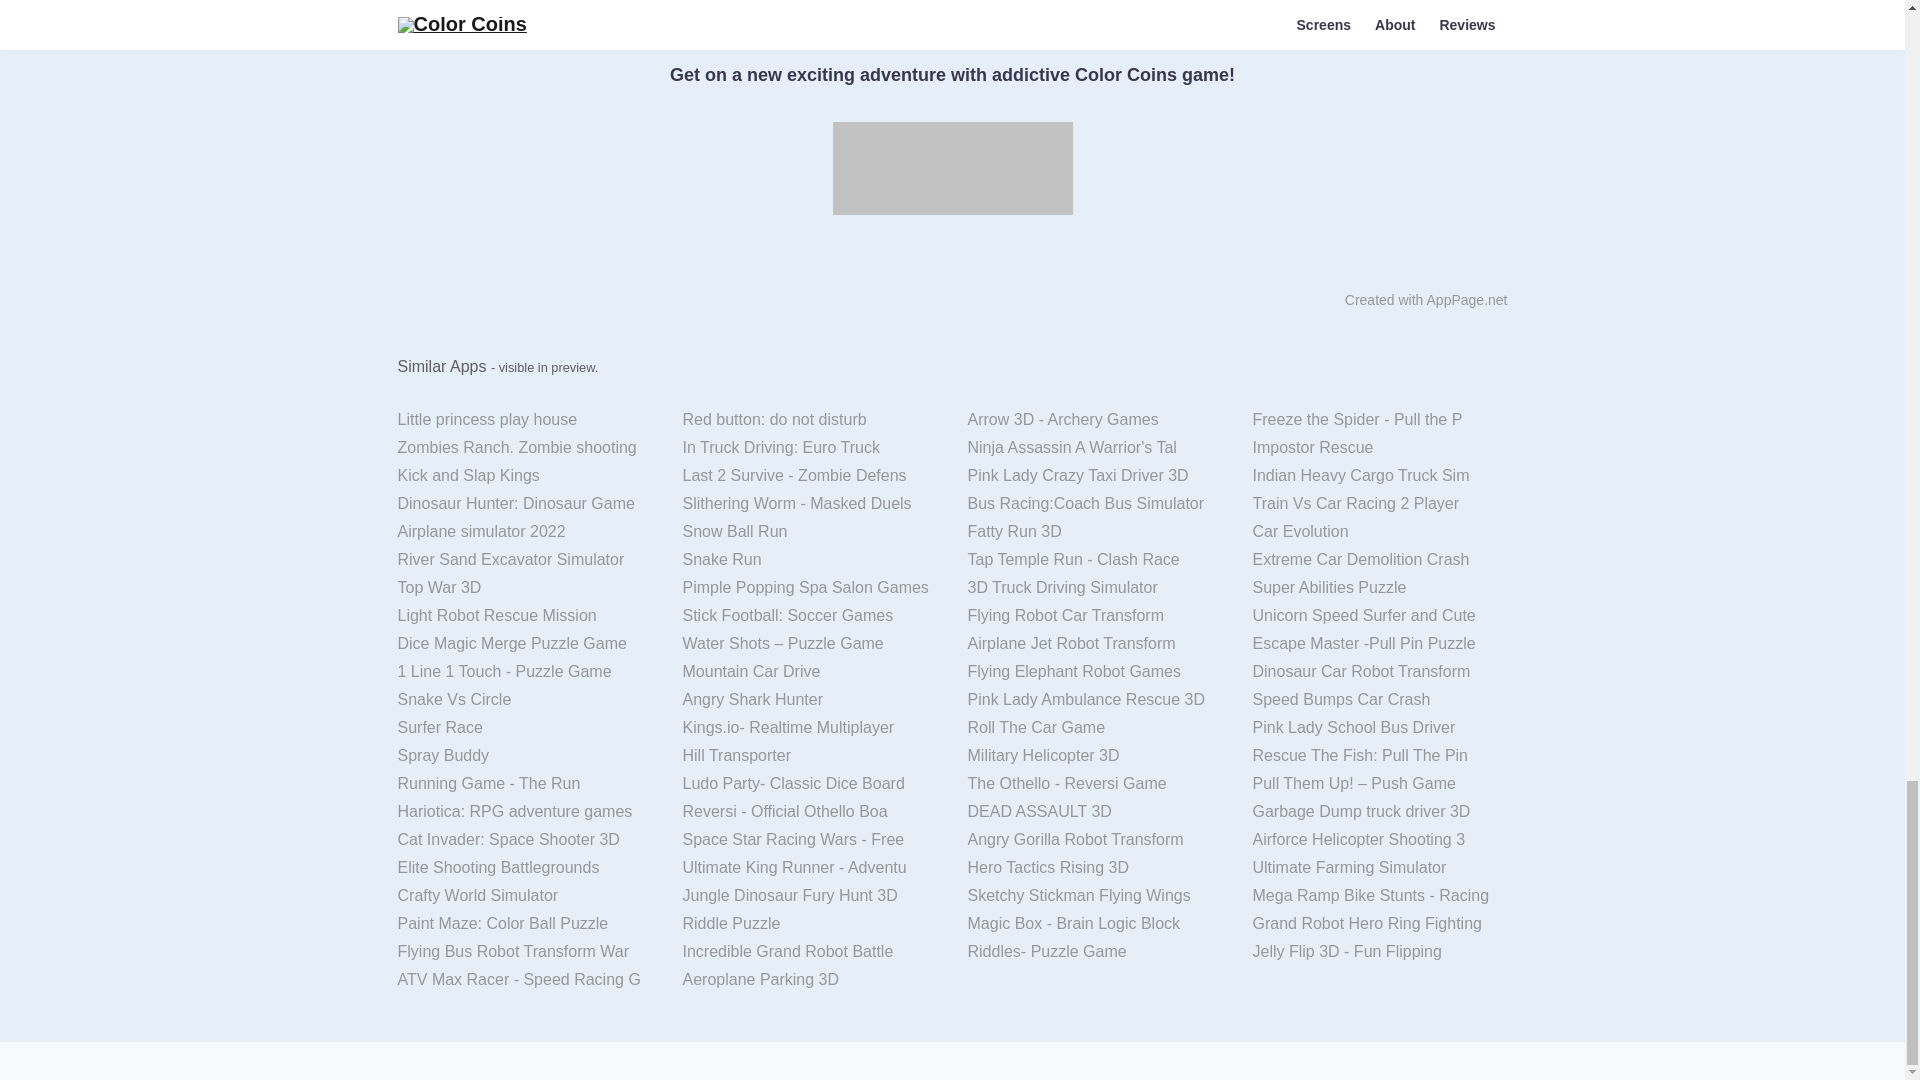 This screenshot has height=1080, width=1920. I want to click on Zombies Ranch. Zombie shooting, so click(524, 448).